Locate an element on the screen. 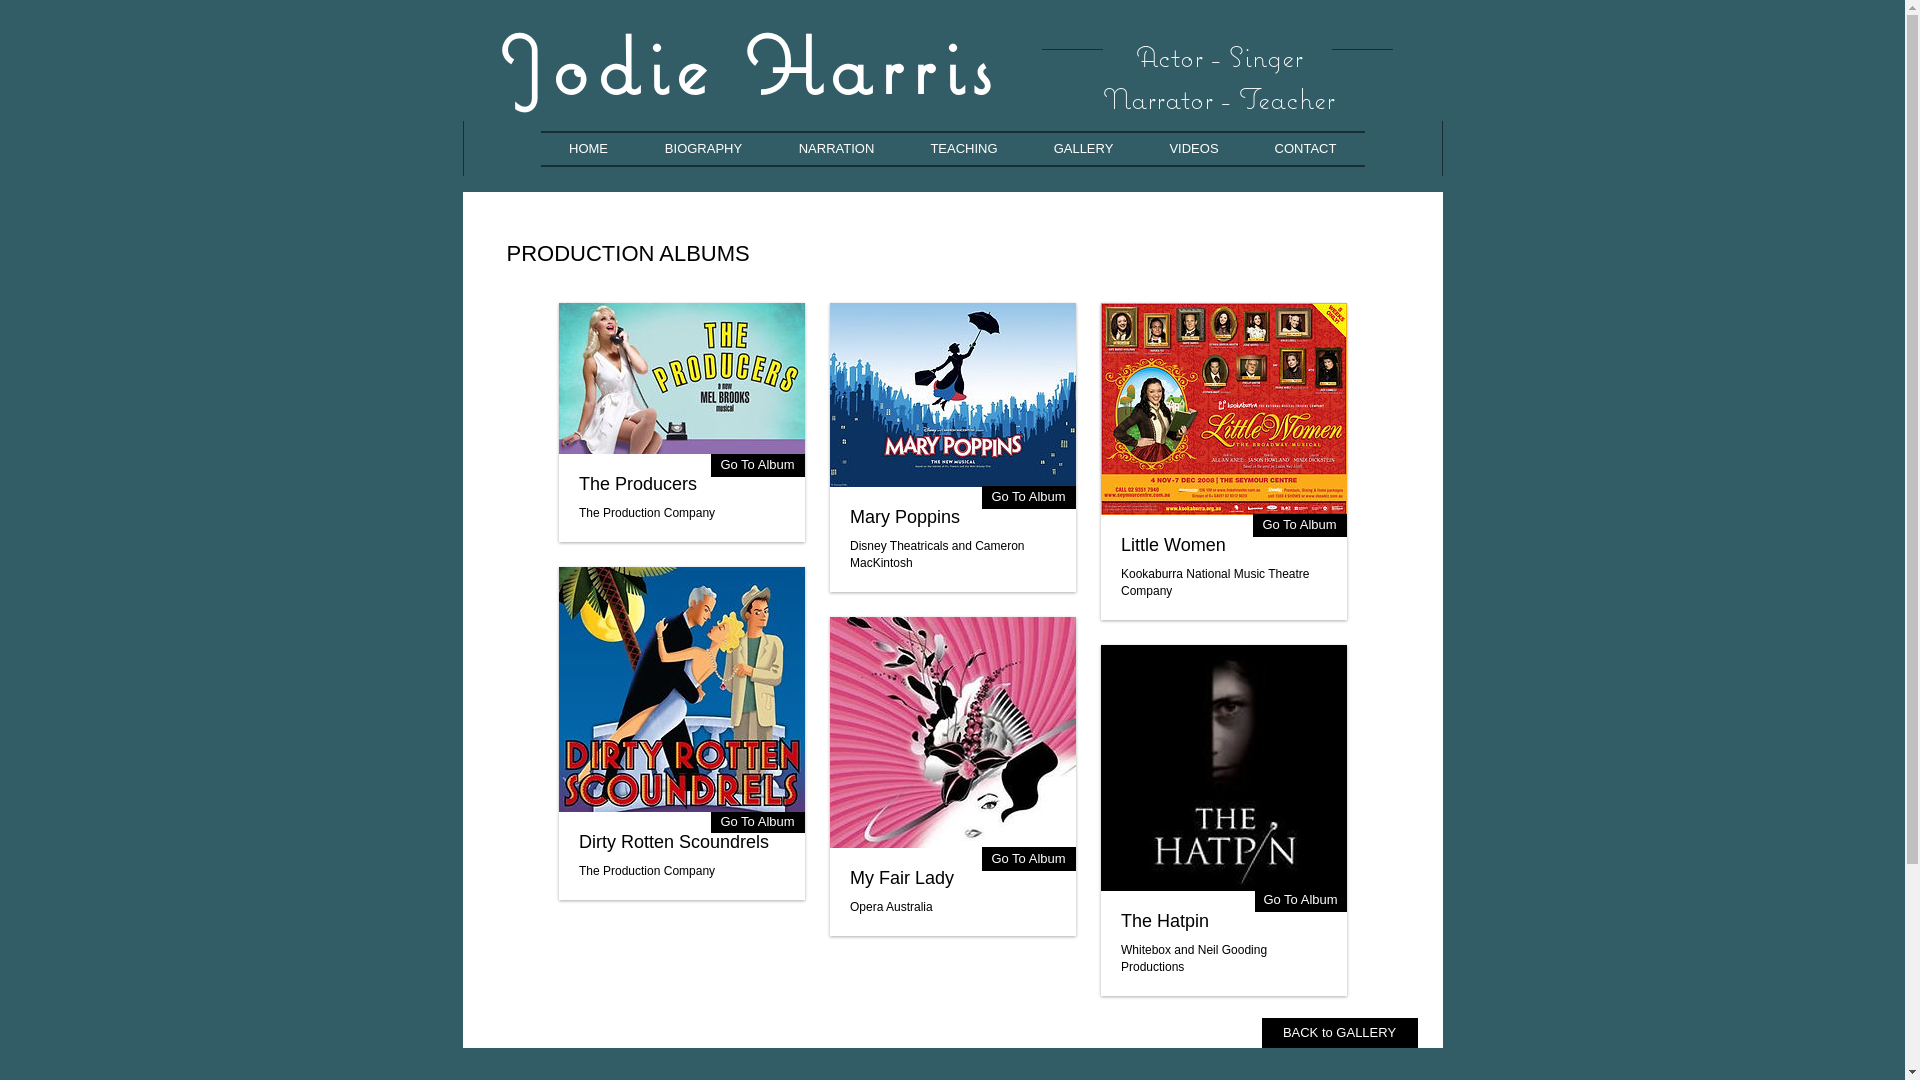  TEACHING is located at coordinates (964, 149).